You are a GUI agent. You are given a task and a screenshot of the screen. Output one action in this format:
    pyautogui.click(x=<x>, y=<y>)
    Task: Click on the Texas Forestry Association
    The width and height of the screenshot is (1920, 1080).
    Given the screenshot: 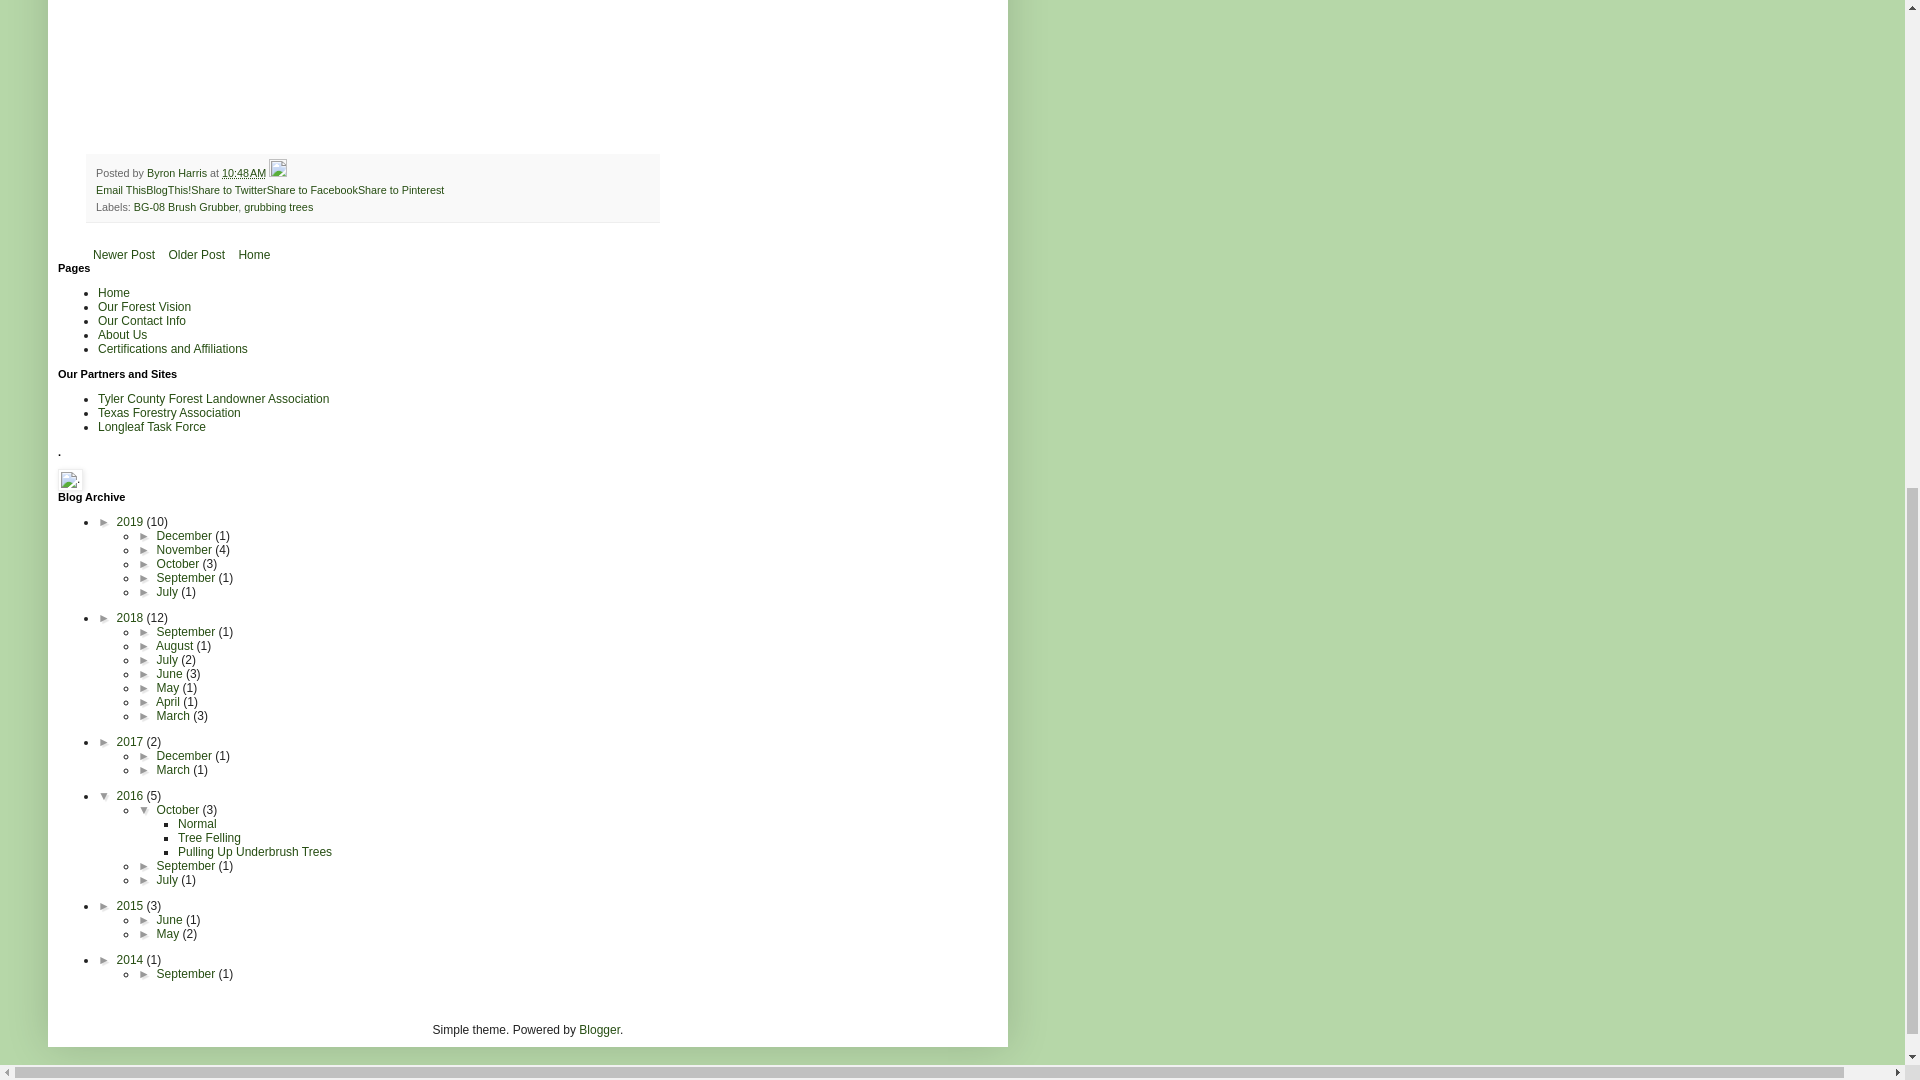 What is the action you would take?
    pyautogui.click(x=169, y=413)
    